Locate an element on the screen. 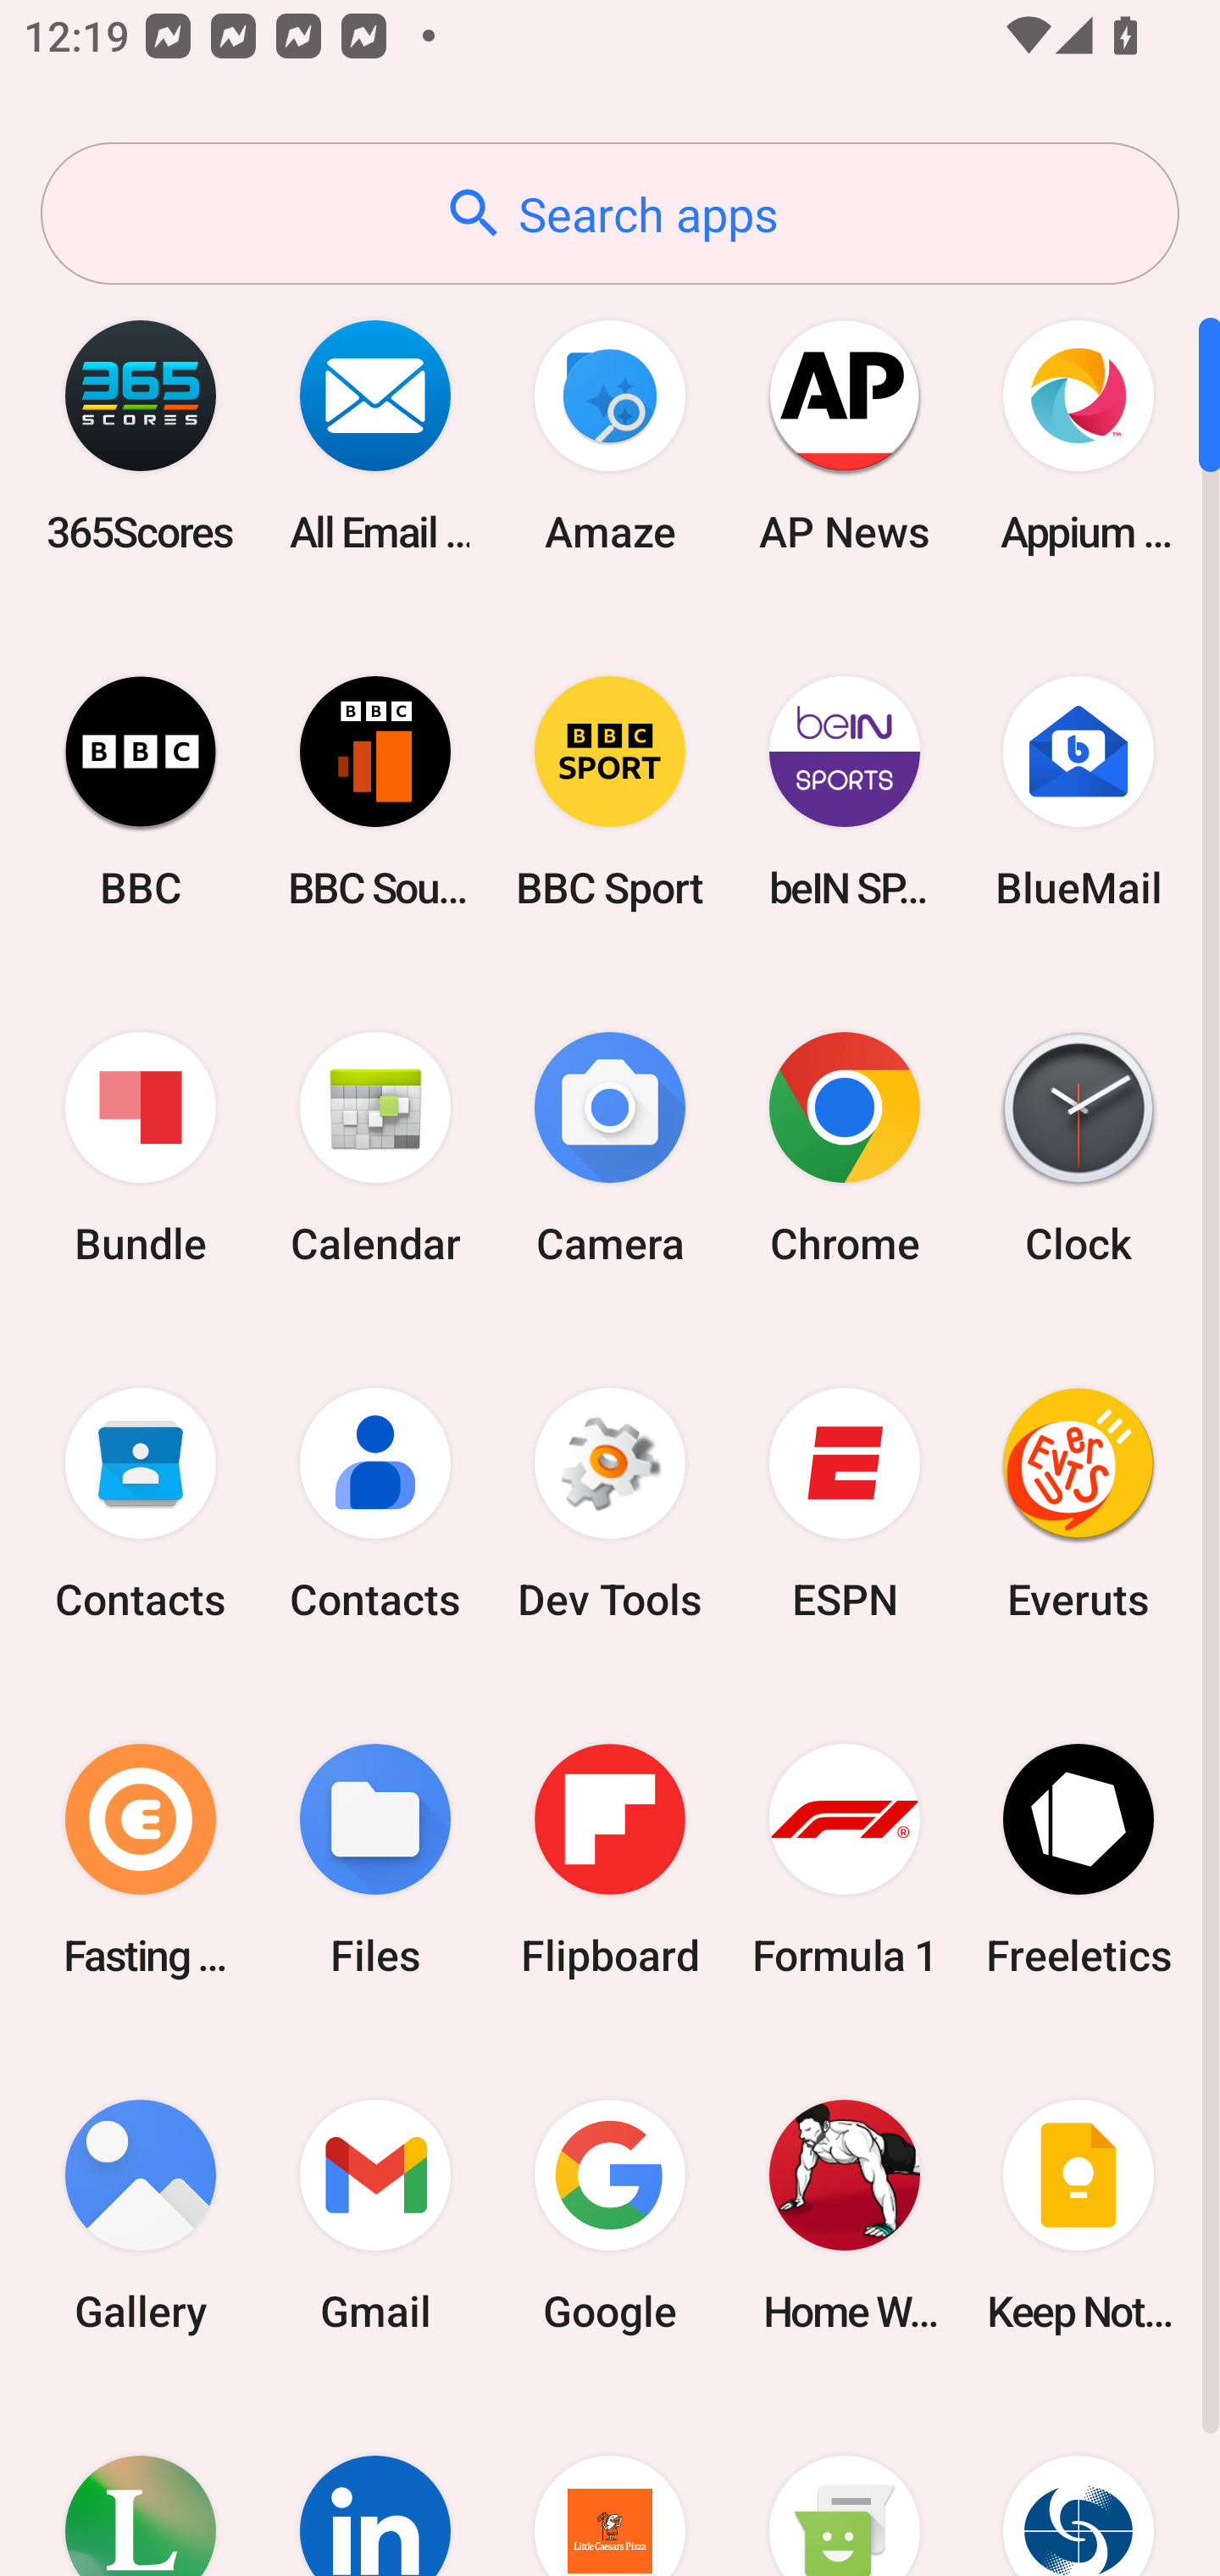 The width and height of the screenshot is (1220, 2576). Keep Notes is located at coordinates (1079, 2215).